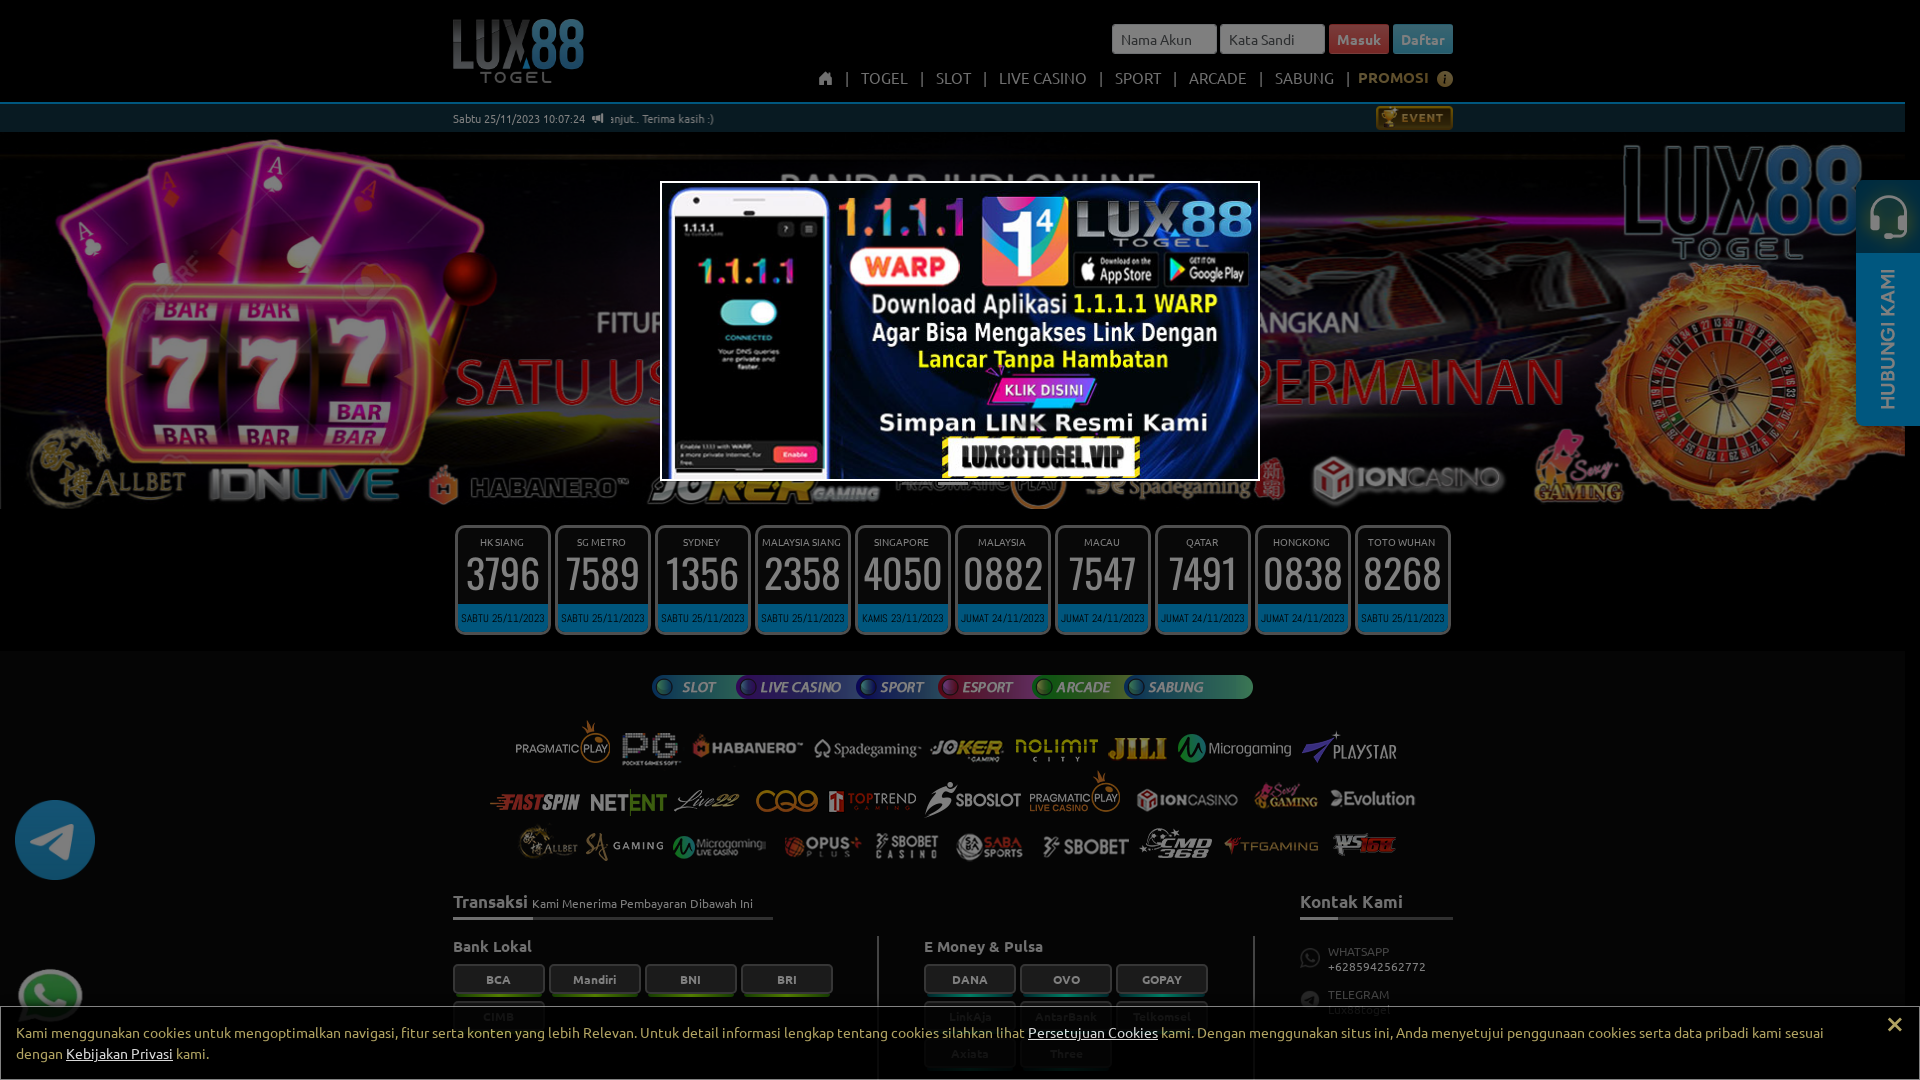  I want to click on TOGEL, so click(884, 78).